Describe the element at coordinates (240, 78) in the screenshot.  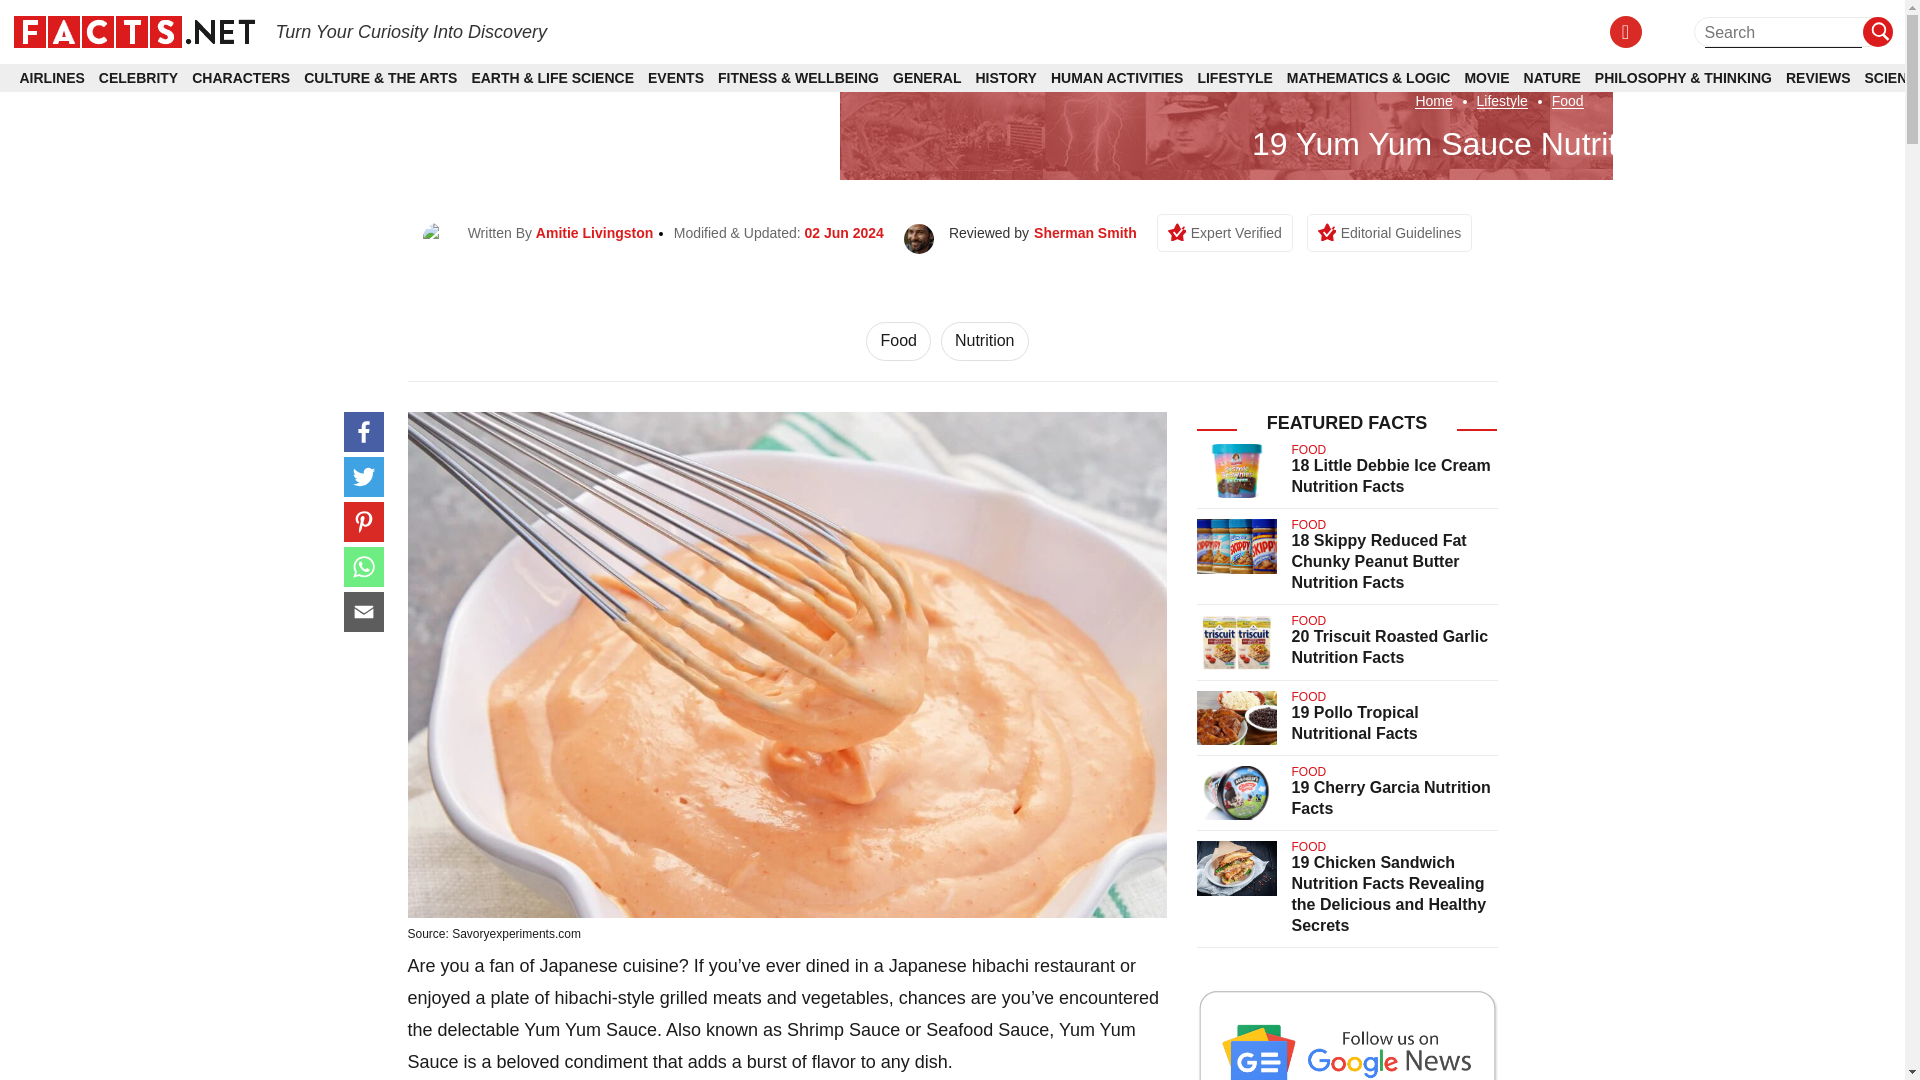
I see `CHARACTERS` at that location.